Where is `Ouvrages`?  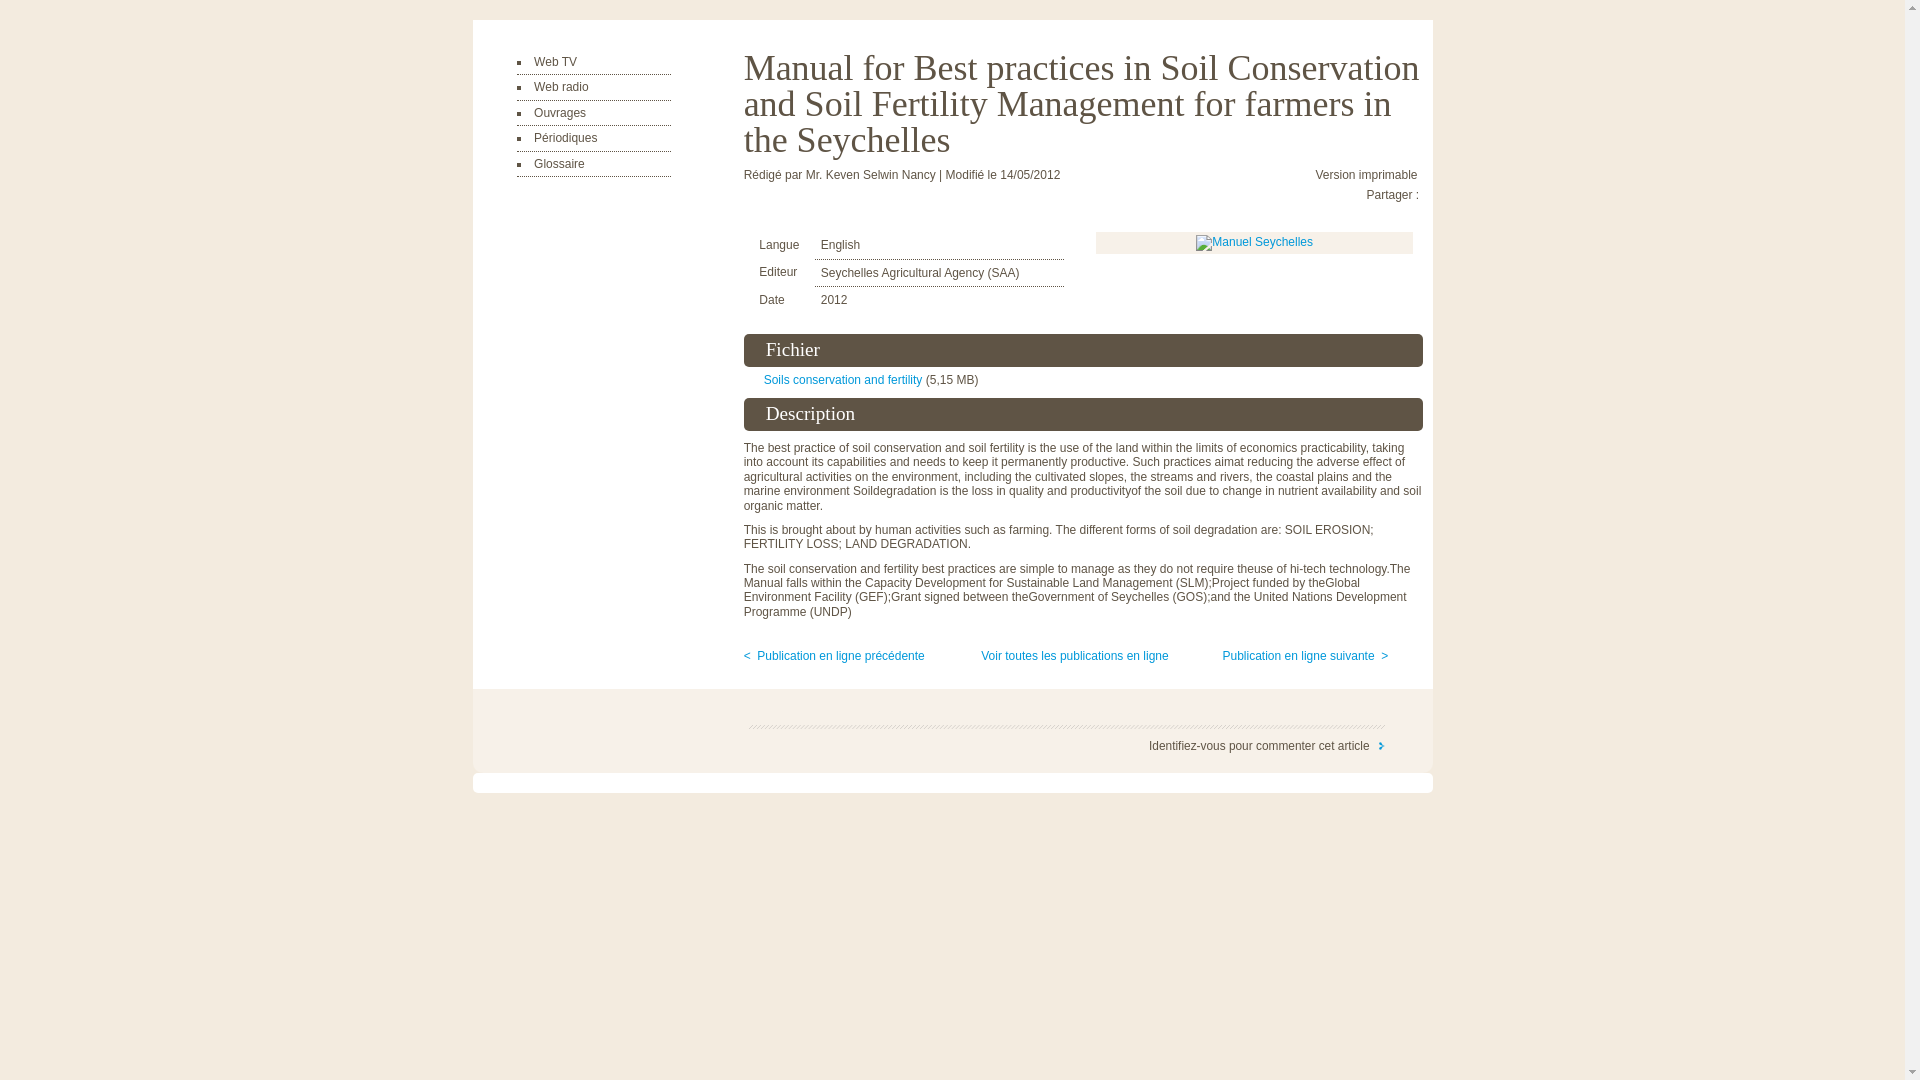 Ouvrages is located at coordinates (559, 112).